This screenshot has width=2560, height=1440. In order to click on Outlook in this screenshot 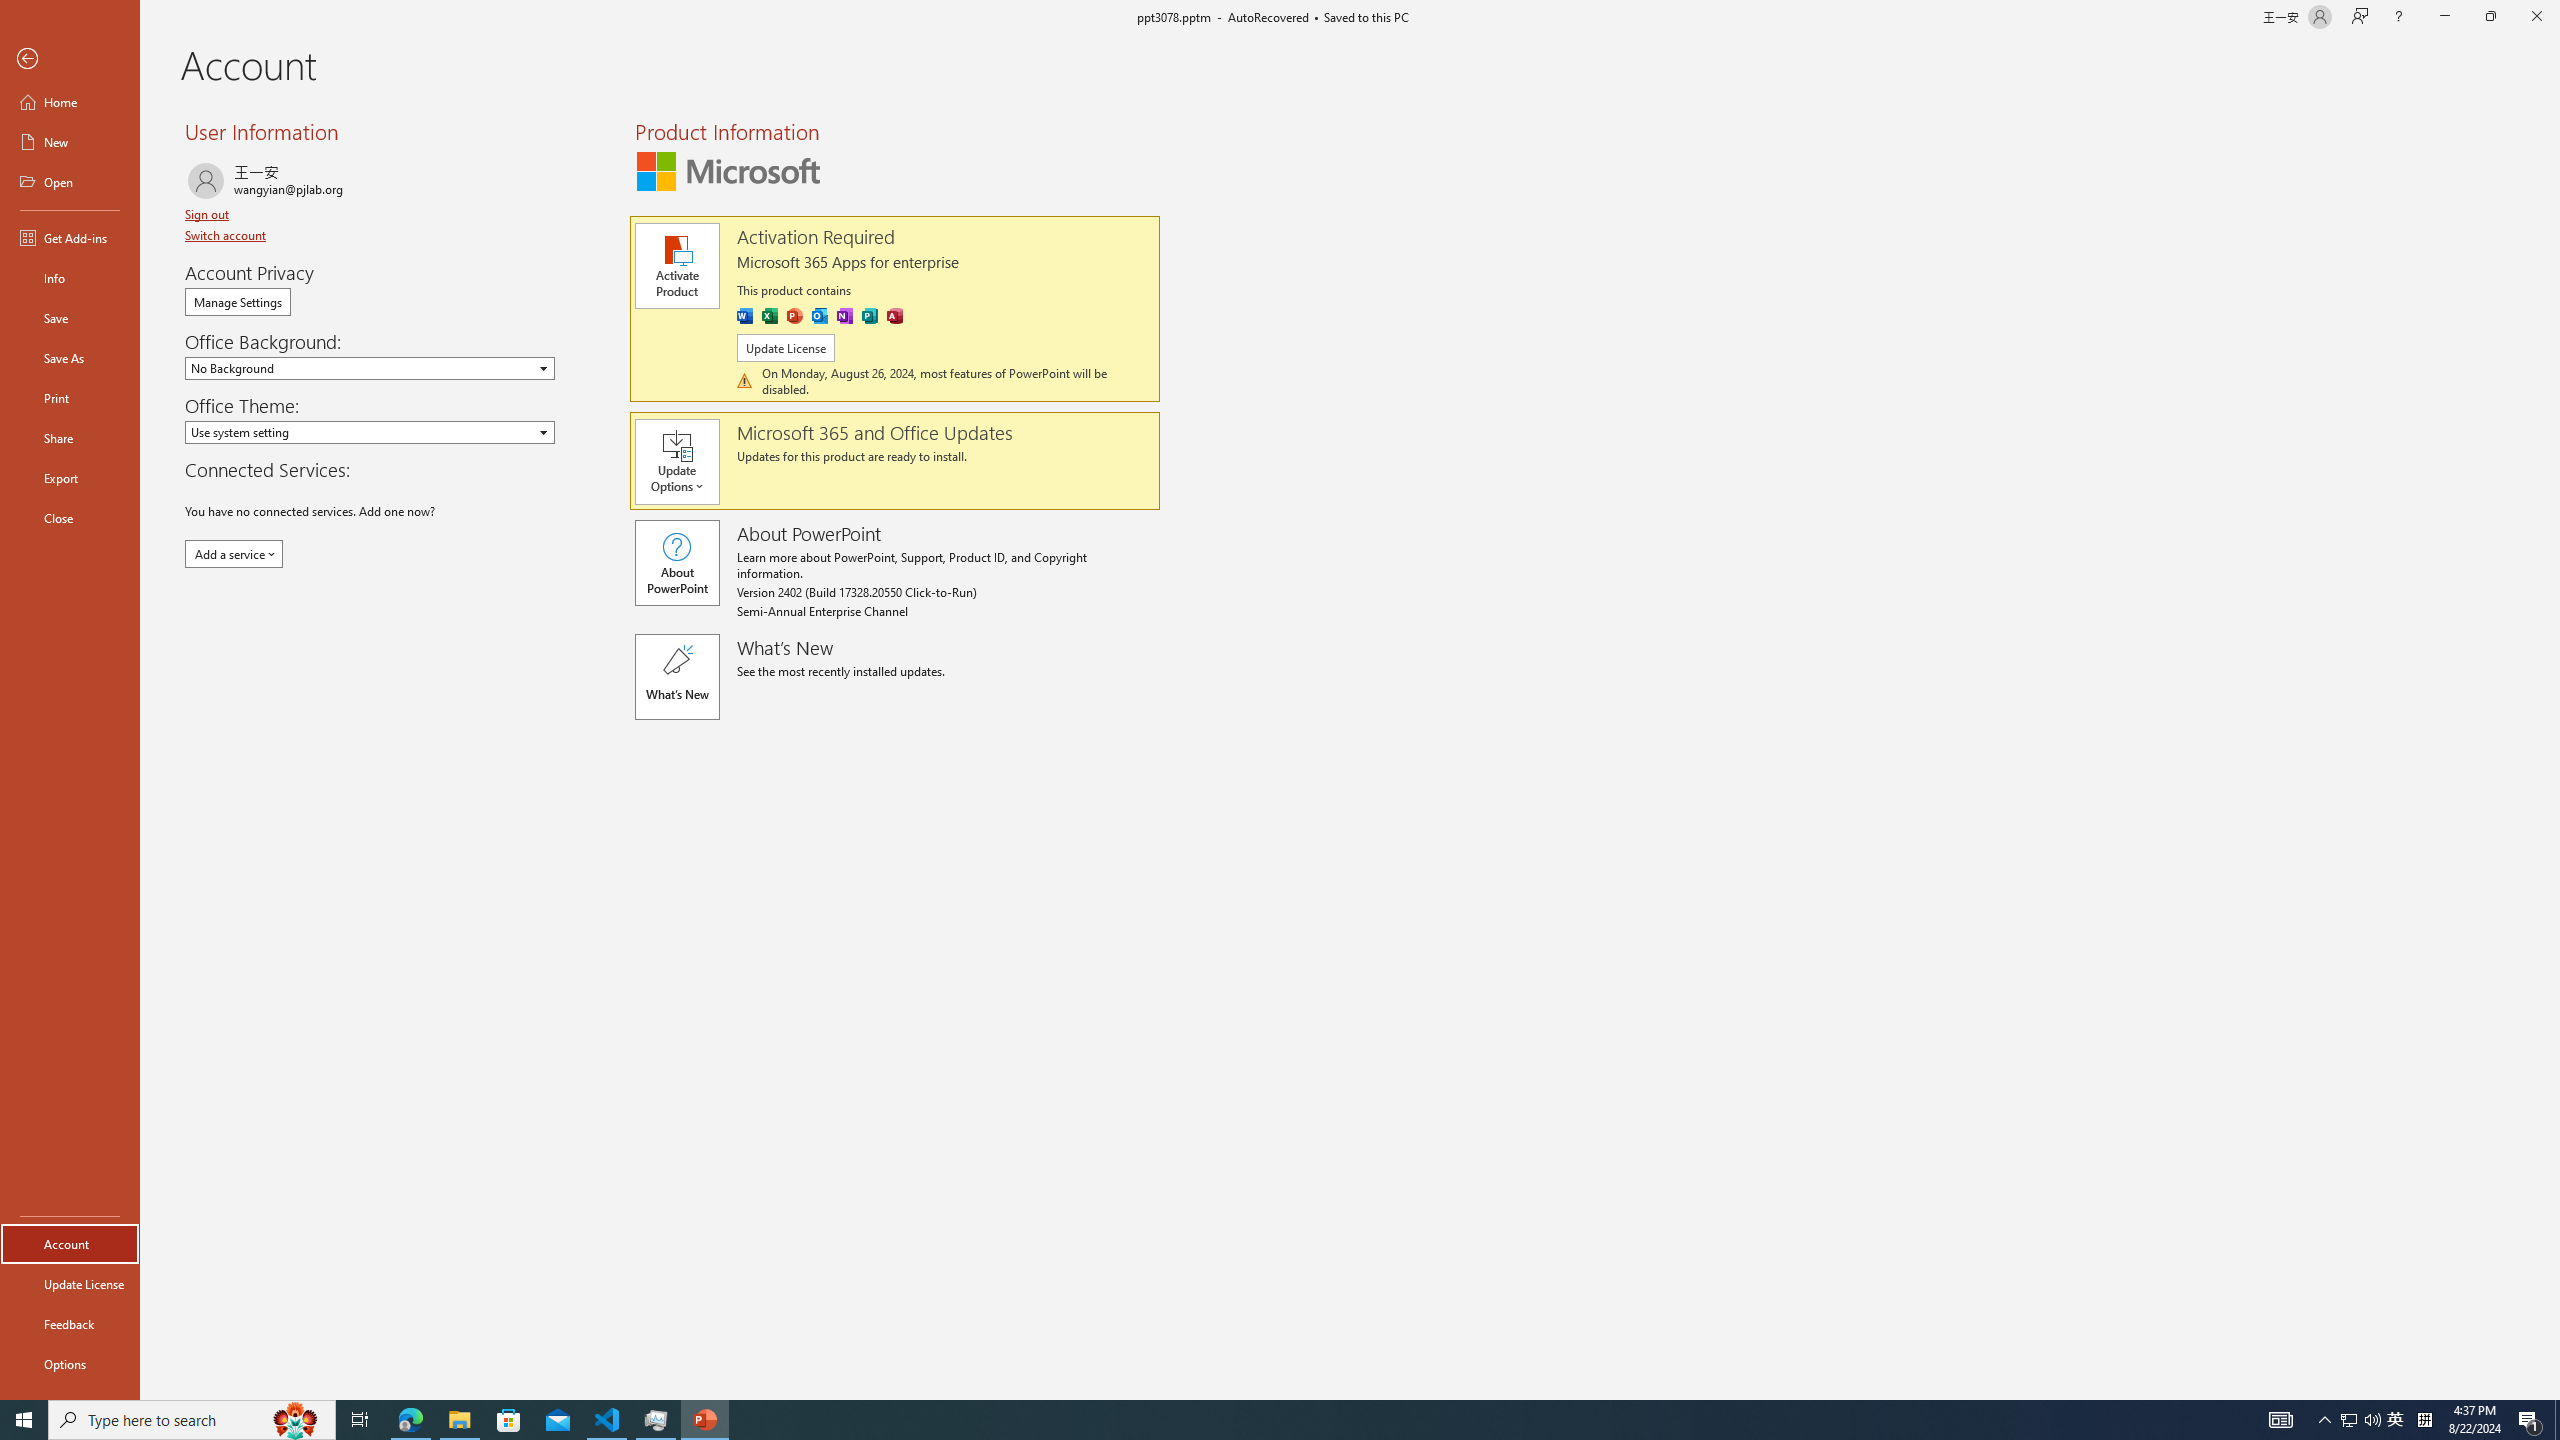, I will do `click(818, 316)`.